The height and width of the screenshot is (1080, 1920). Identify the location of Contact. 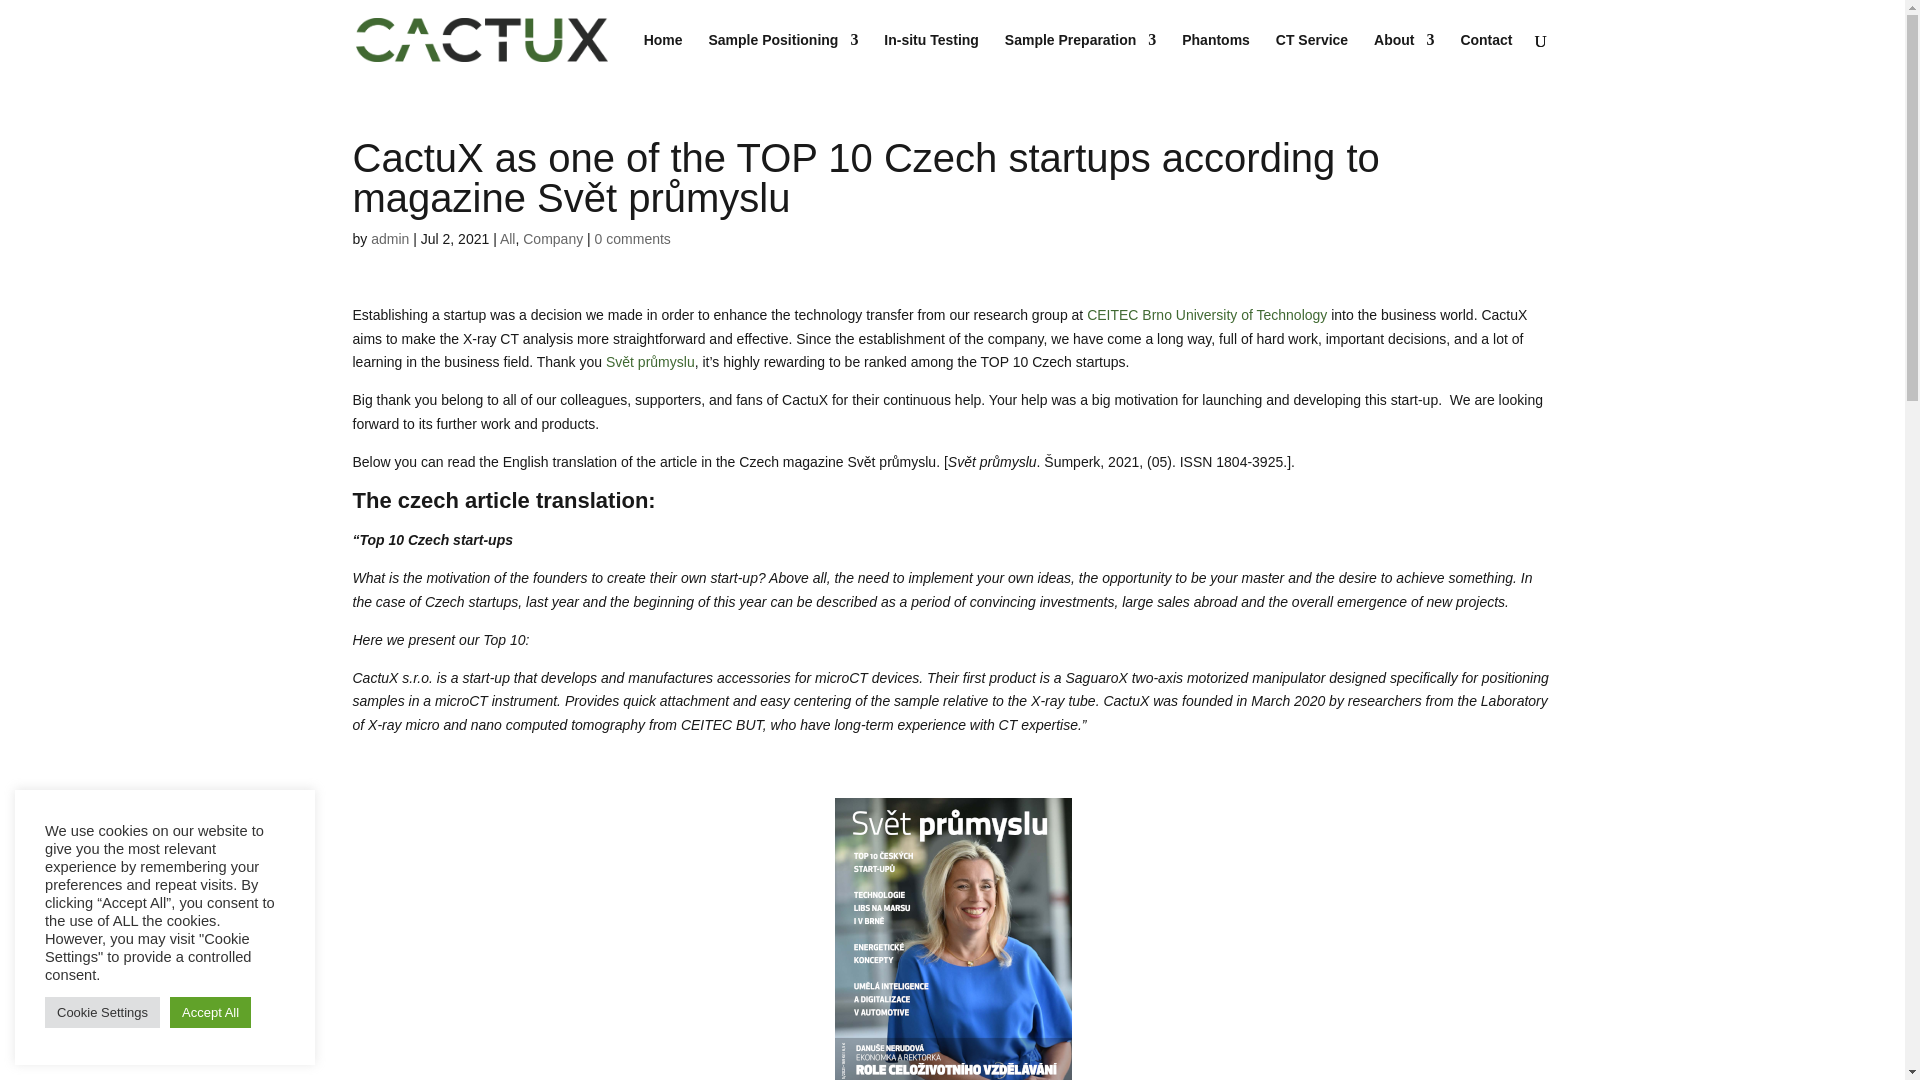
(1486, 56).